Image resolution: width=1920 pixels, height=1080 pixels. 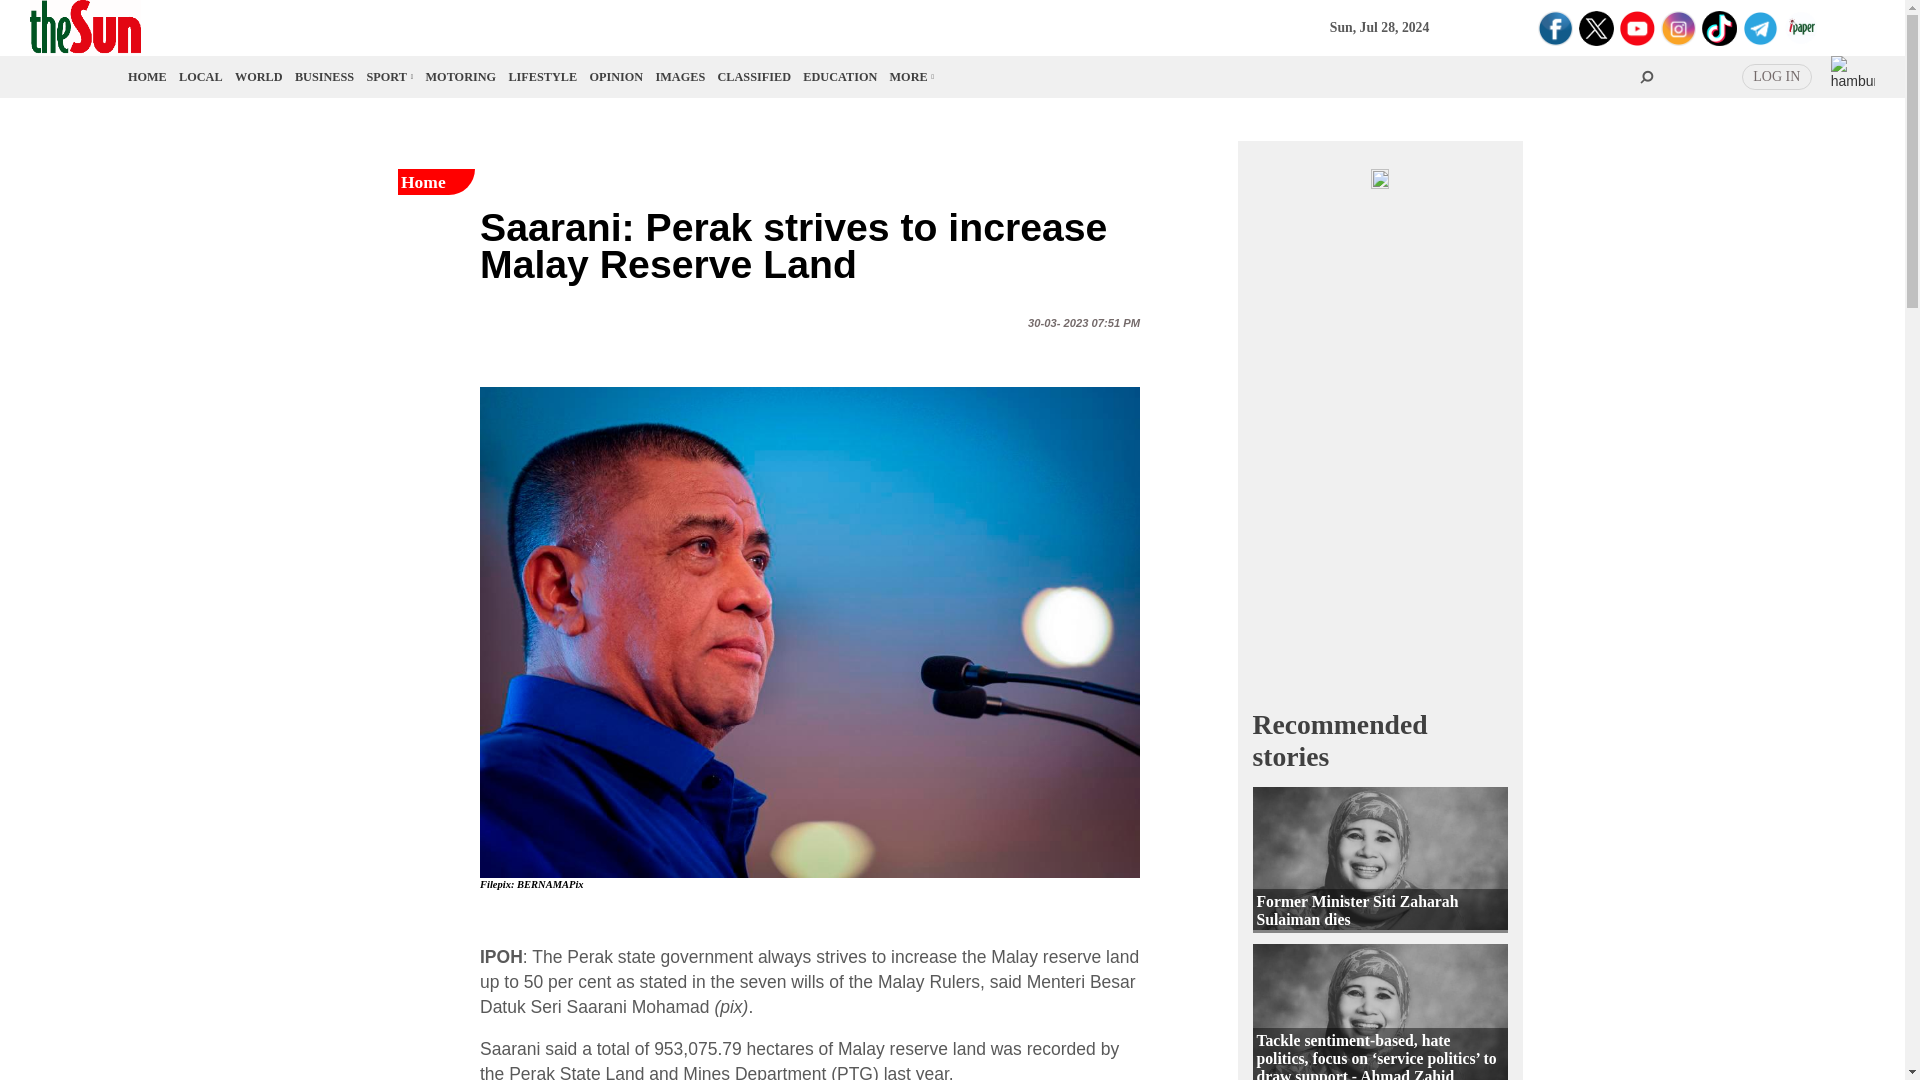 What do you see at coordinates (148, 76) in the screenshot?
I see `HOME` at bounding box center [148, 76].